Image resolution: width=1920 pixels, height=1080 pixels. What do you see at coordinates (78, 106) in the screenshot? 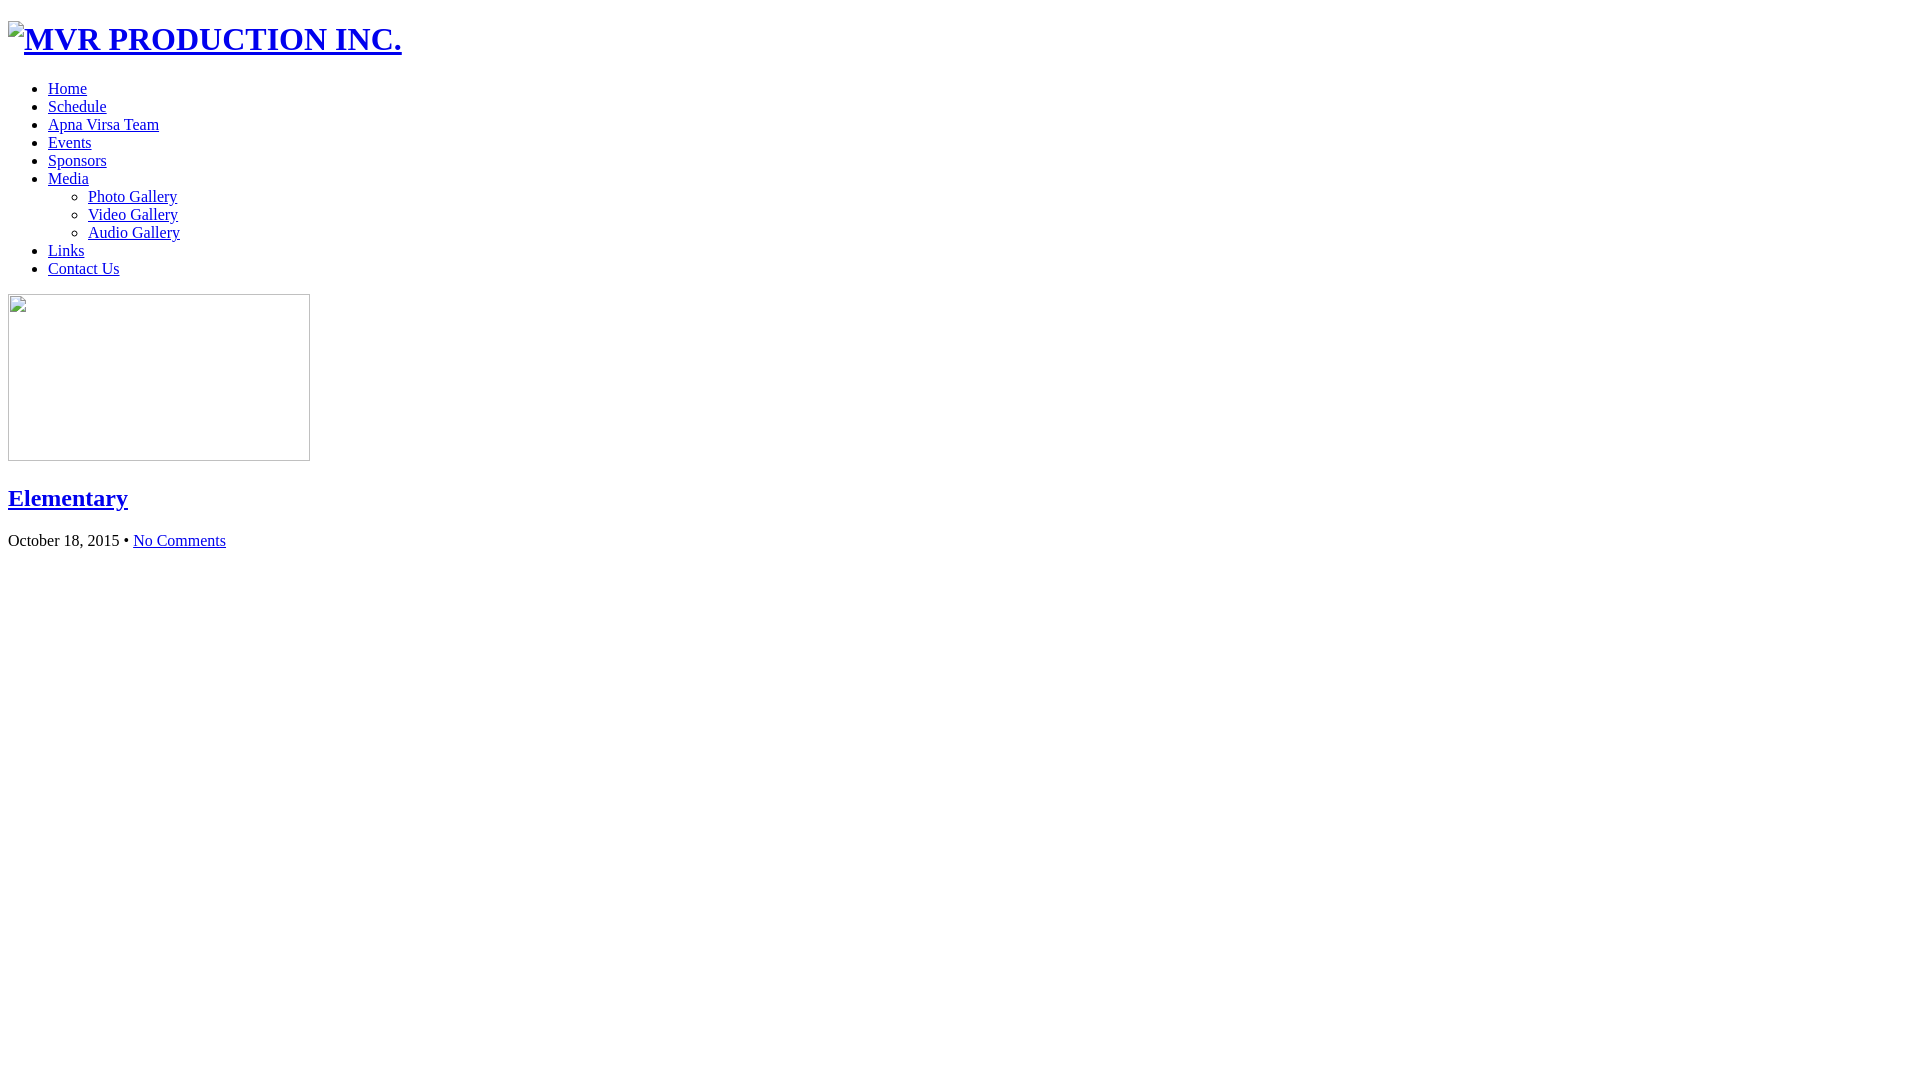
I see `Schedule` at bounding box center [78, 106].